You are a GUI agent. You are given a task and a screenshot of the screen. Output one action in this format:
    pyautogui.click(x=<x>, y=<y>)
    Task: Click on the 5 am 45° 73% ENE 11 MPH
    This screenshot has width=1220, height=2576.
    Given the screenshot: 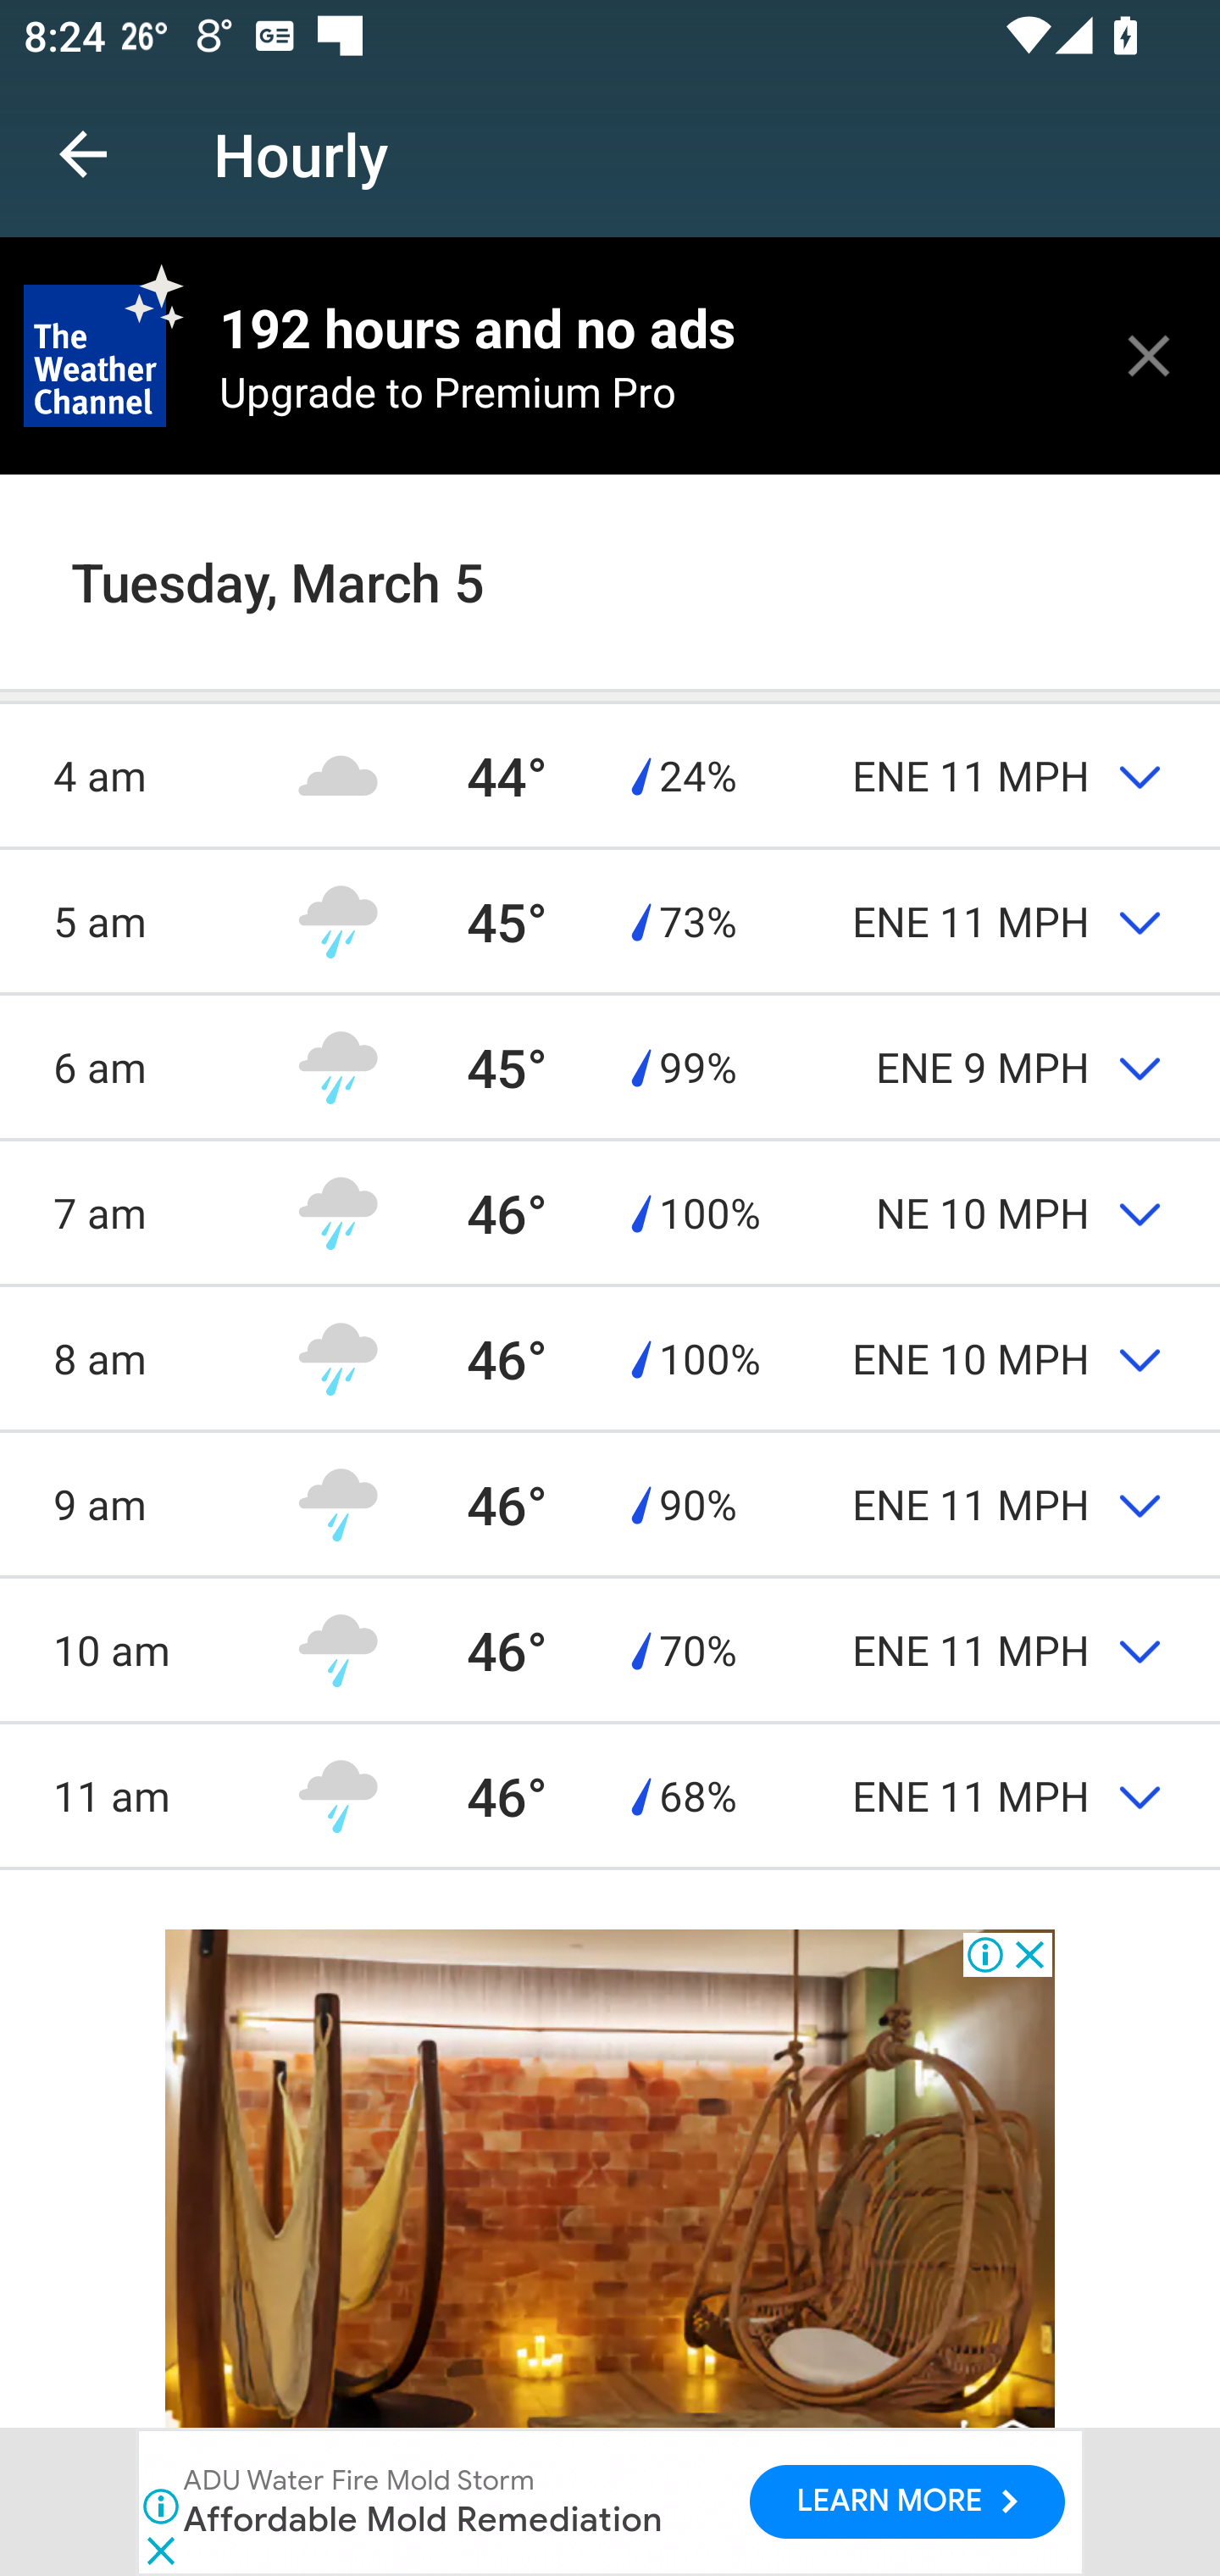 What is the action you would take?
    pyautogui.click(x=610, y=920)
    